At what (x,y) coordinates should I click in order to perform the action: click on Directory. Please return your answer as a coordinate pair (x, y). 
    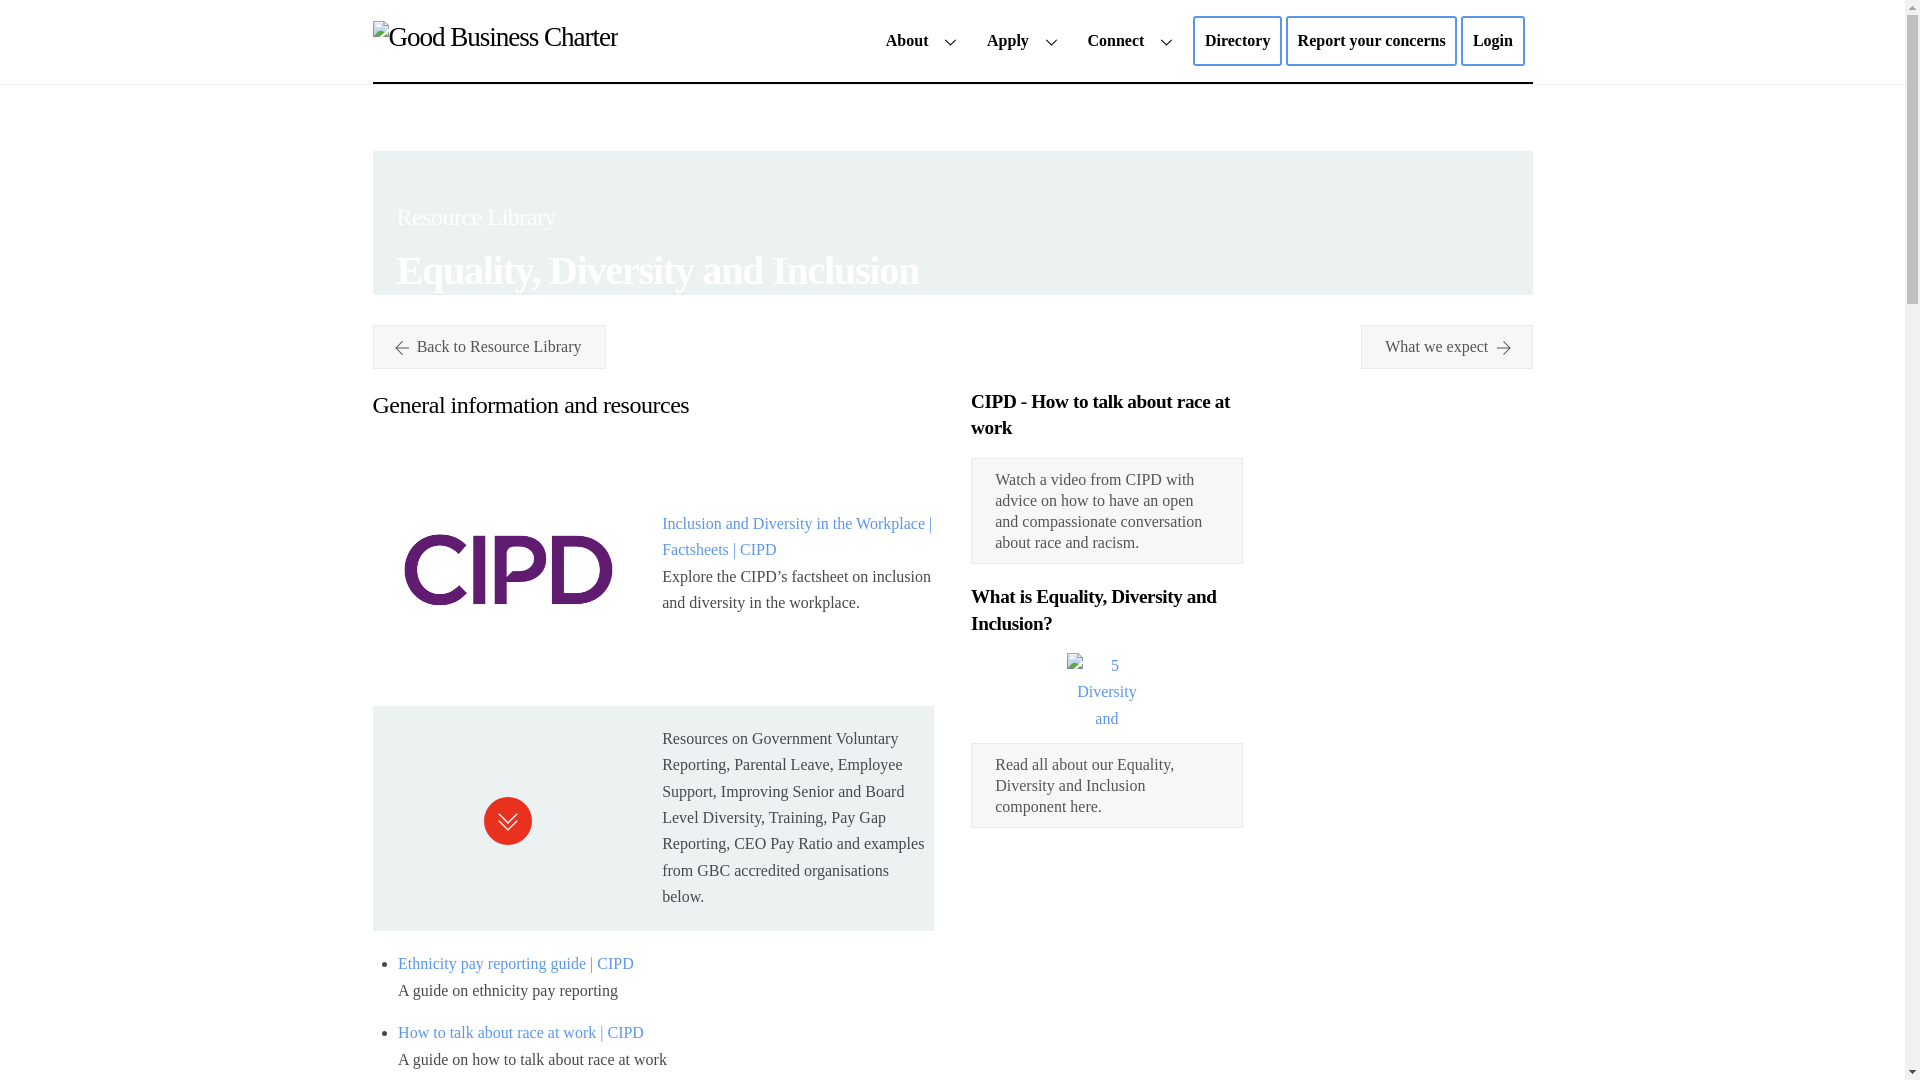
    Looking at the image, I should click on (952, 40).